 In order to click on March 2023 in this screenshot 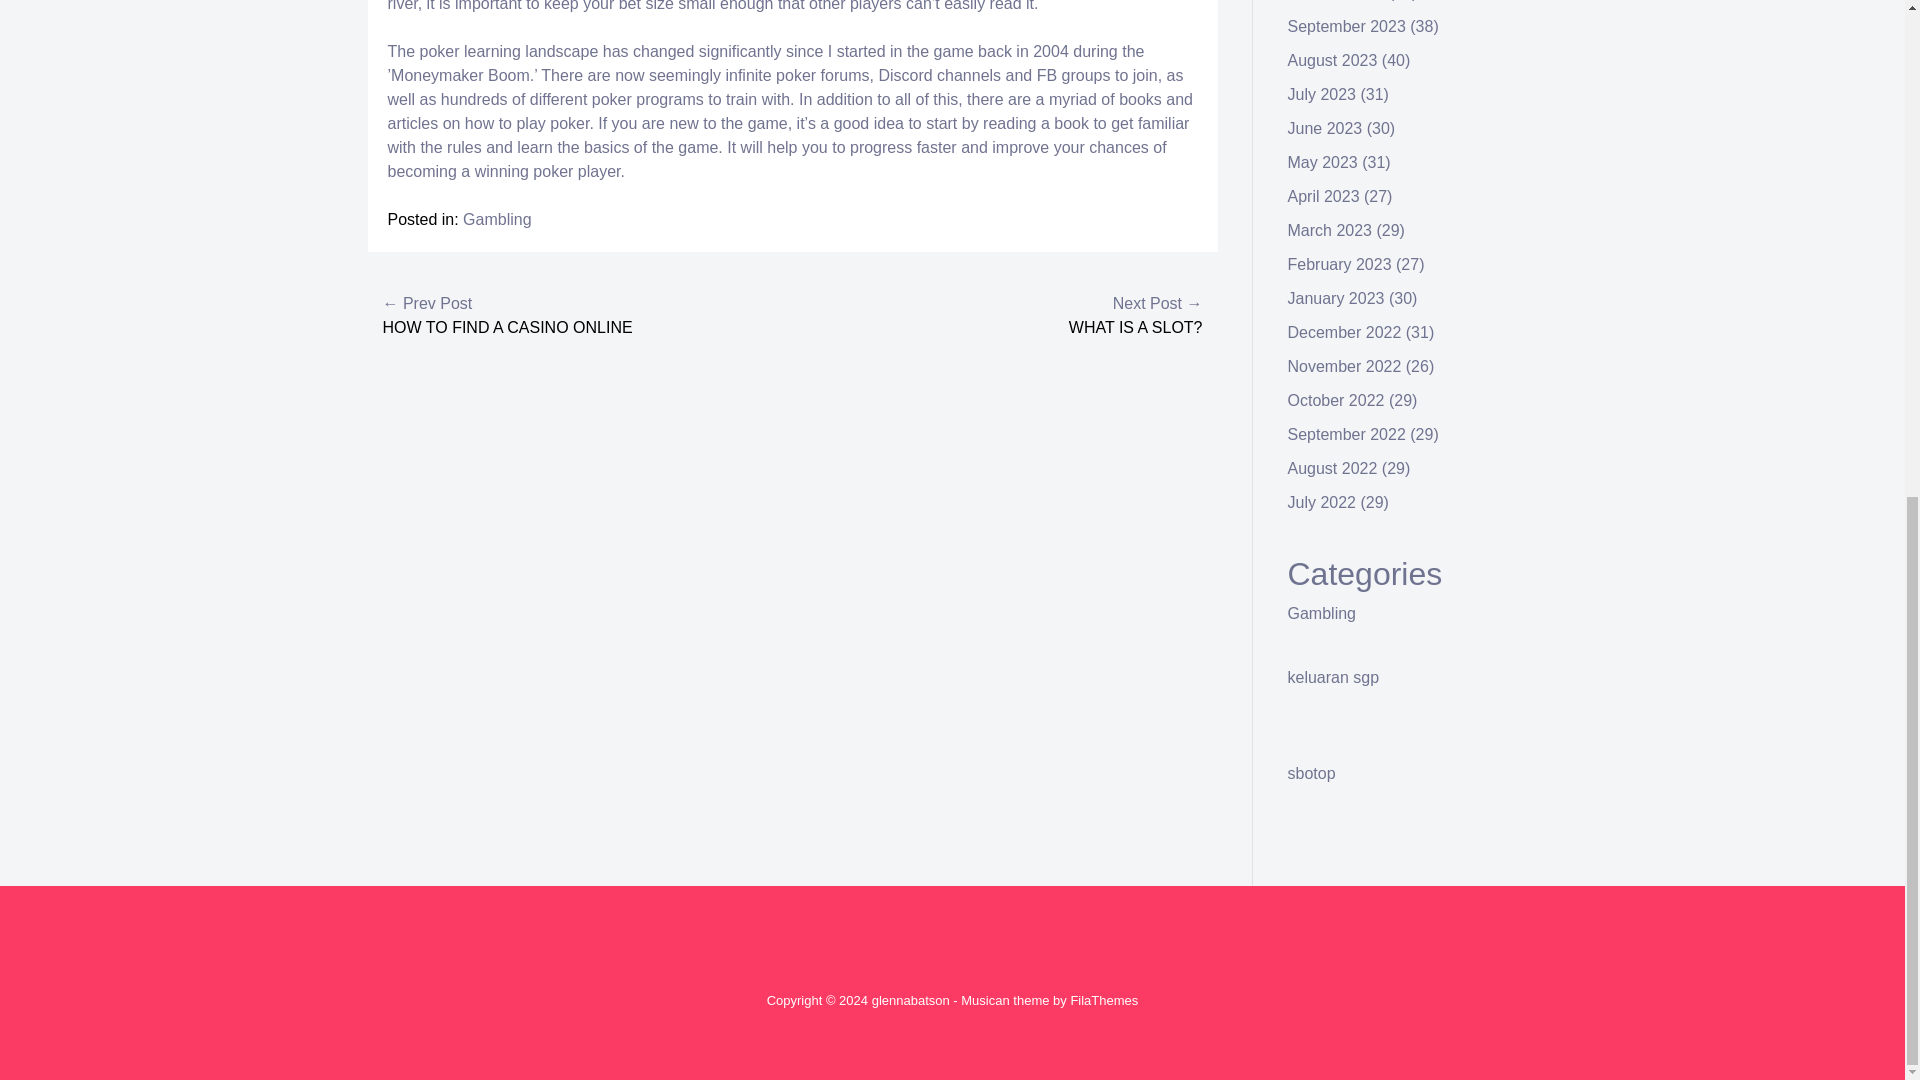, I will do `click(1330, 230)`.